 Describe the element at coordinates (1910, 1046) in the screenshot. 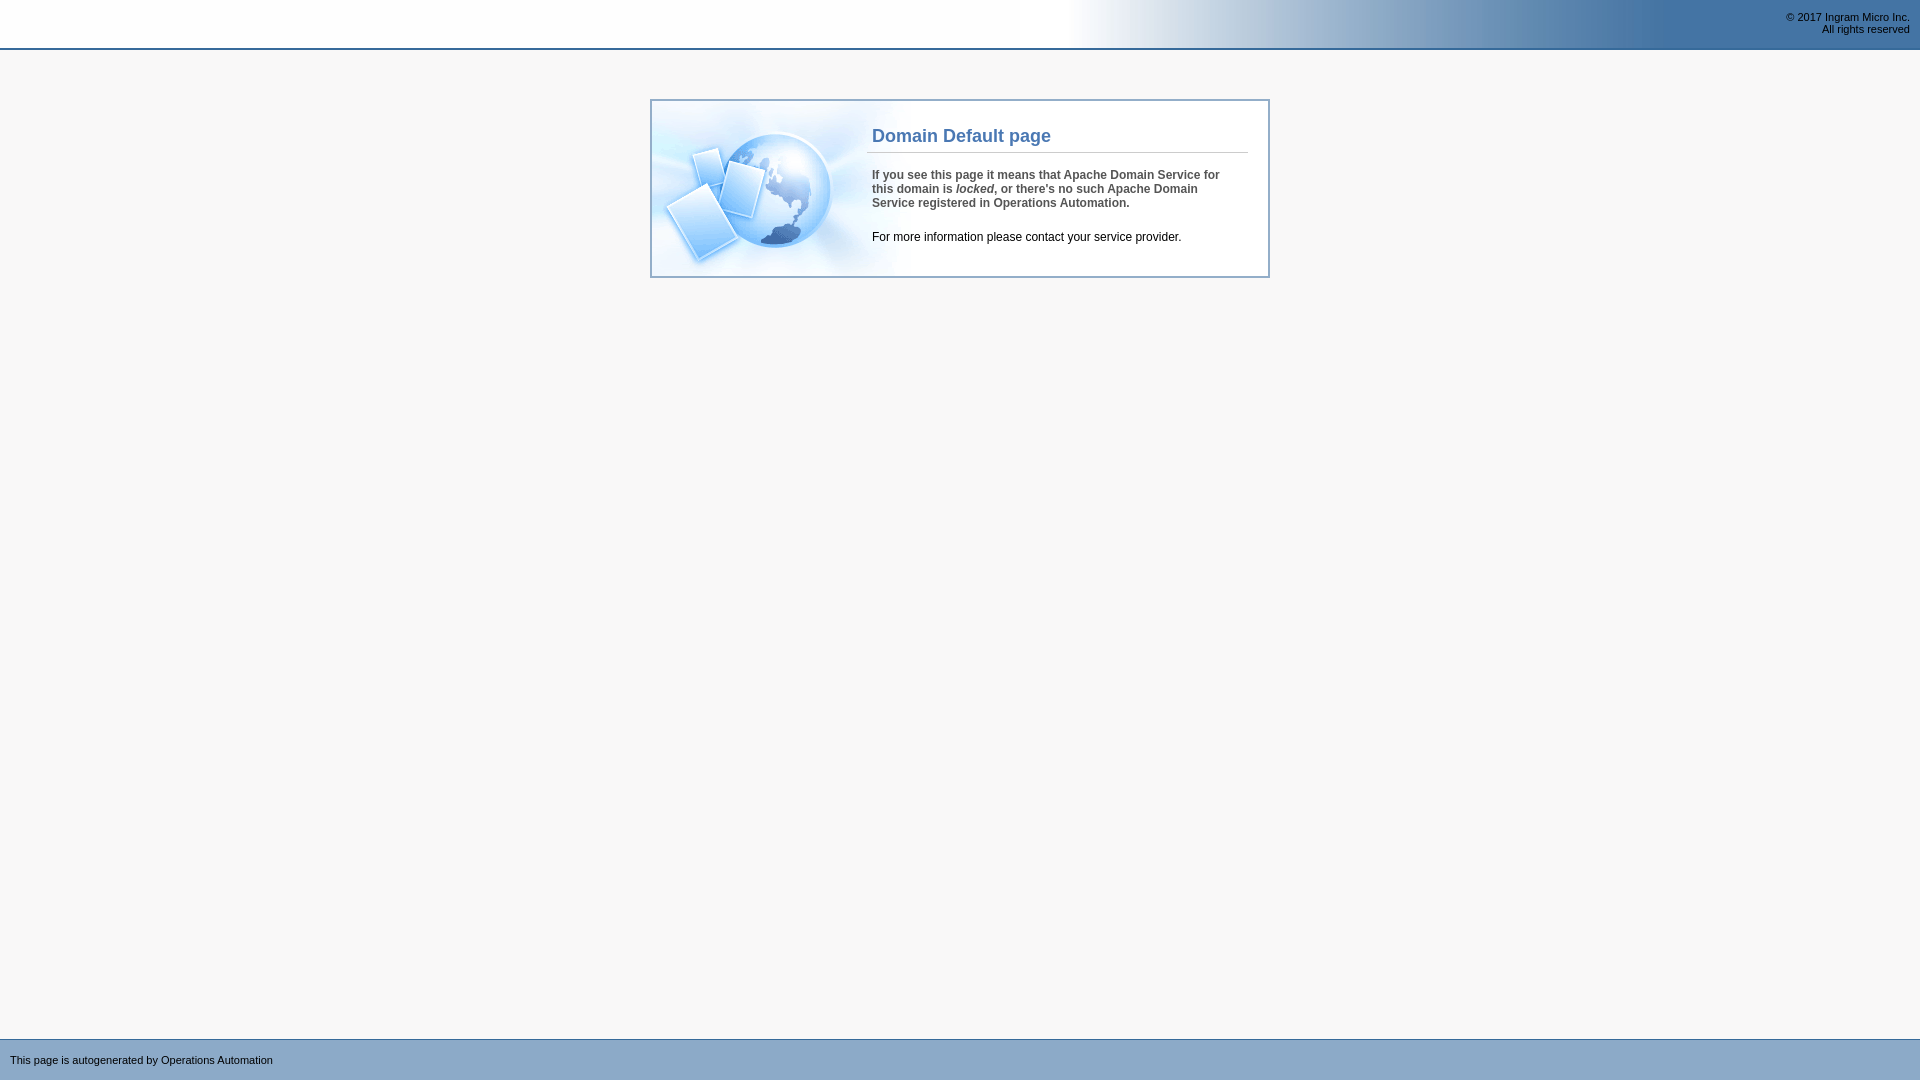

I see `Powered by CloudBlue Commerce` at that location.